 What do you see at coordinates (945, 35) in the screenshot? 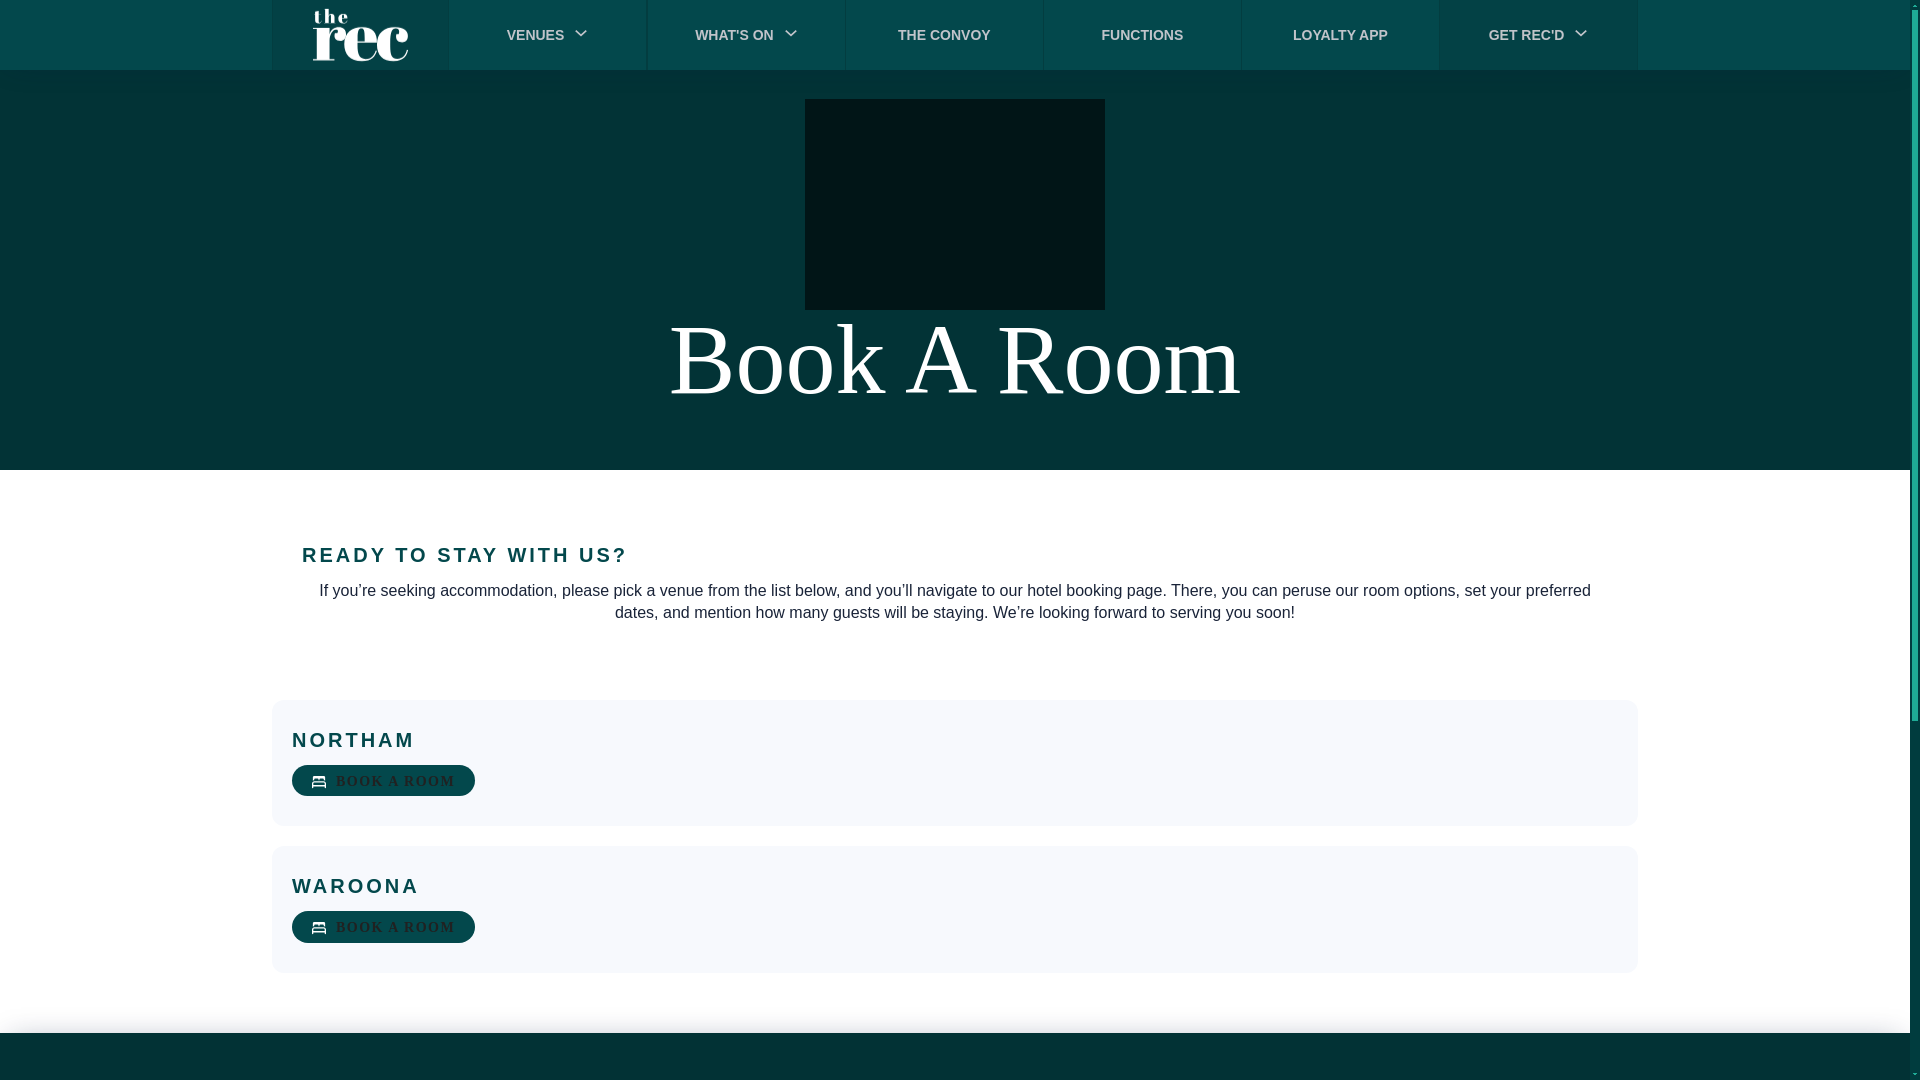
I see `THE CONVOY` at bounding box center [945, 35].